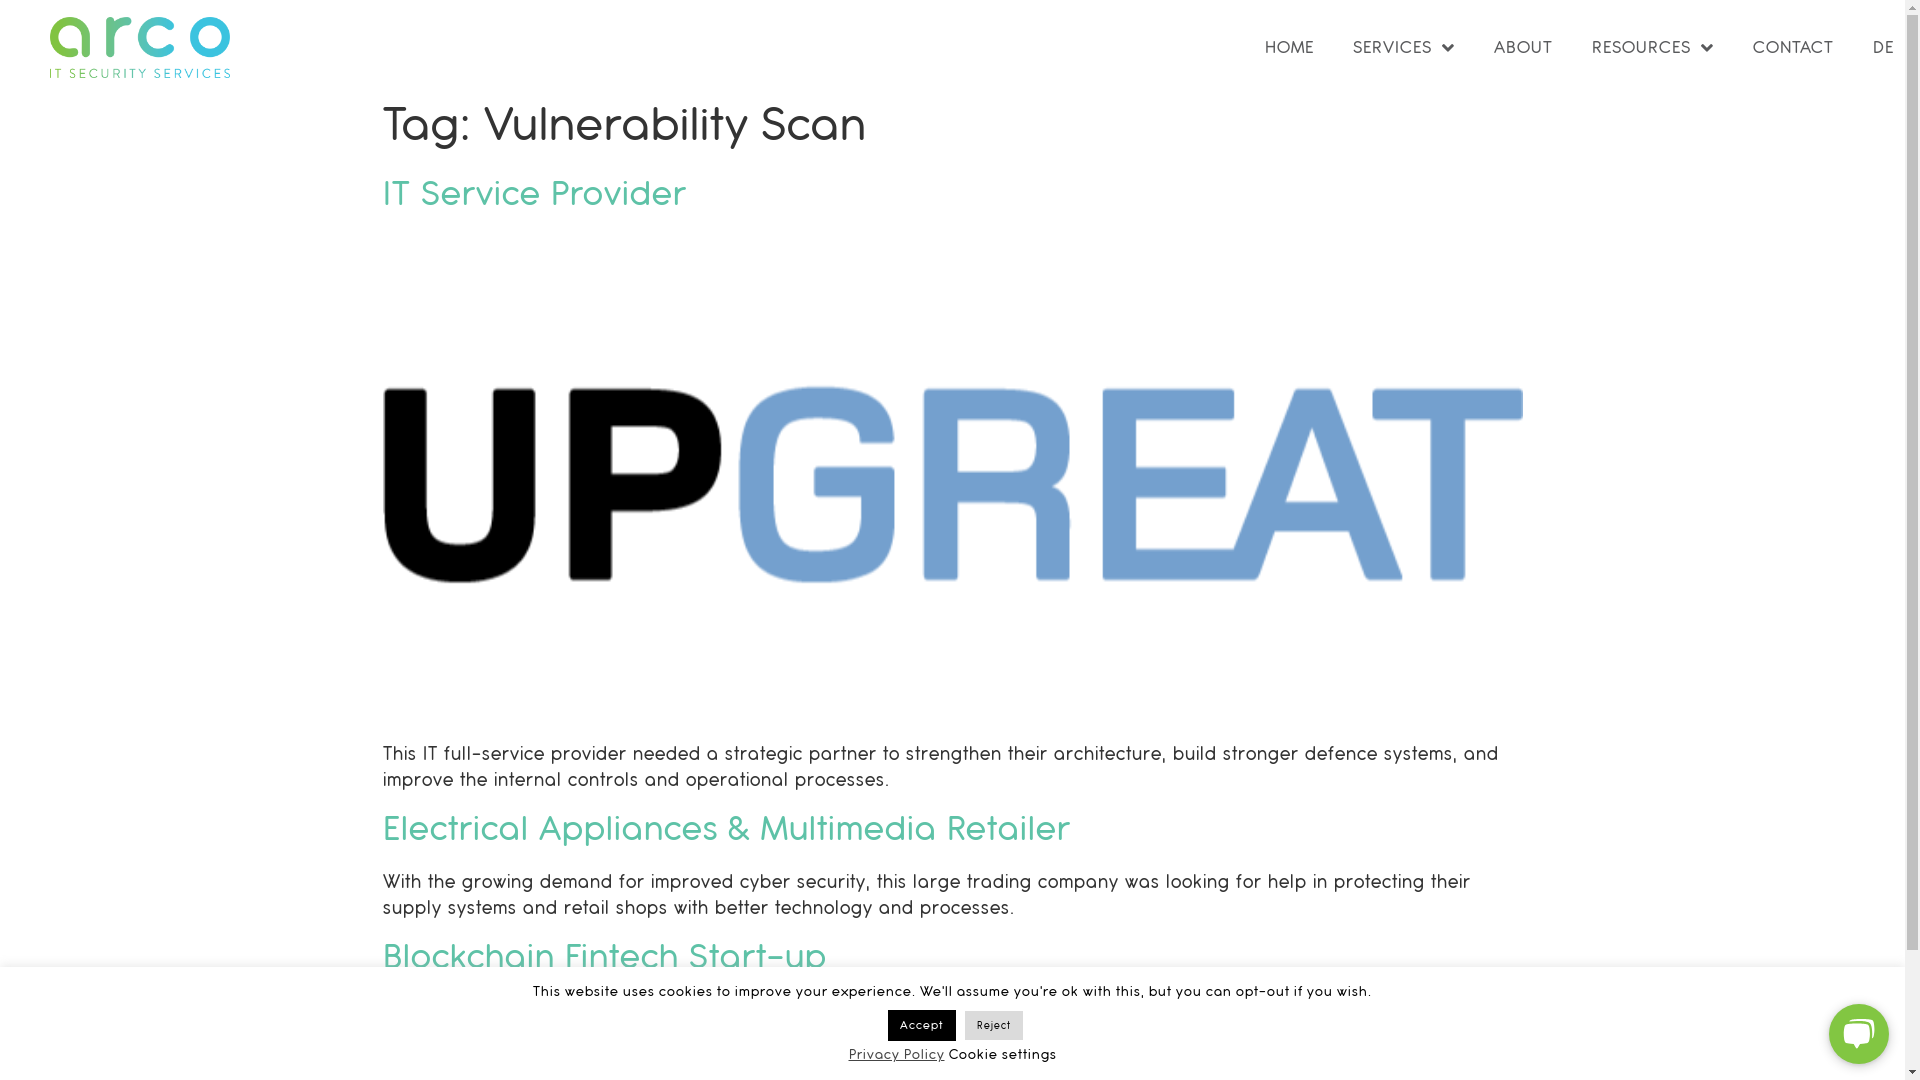 The image size is (1920, 1080). Describe the element at coordinates (1524, 48) in the screenshot. I see `ABOUT` at that location.